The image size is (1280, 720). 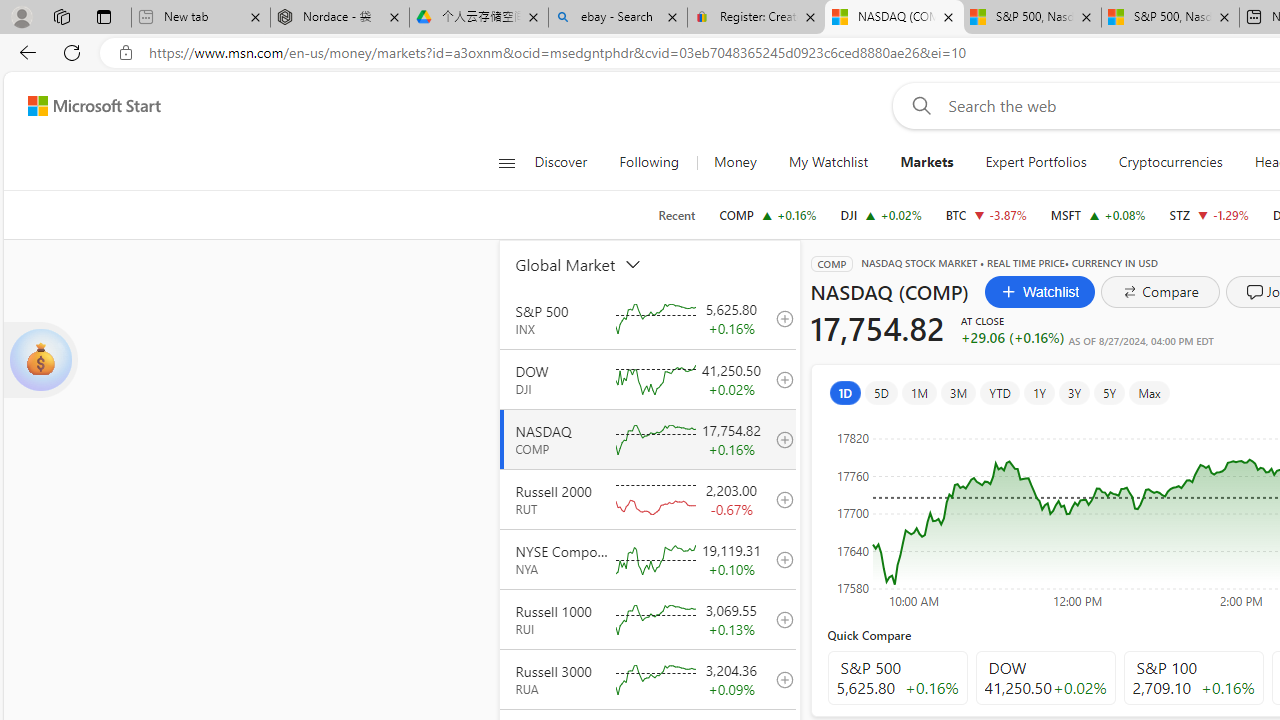 What do you see at coordinates (881, 214) in the screenshot?
I see `DJI DOW increase 41,250.50 +9.98 +0.02%` at bounding box center [881, 214].